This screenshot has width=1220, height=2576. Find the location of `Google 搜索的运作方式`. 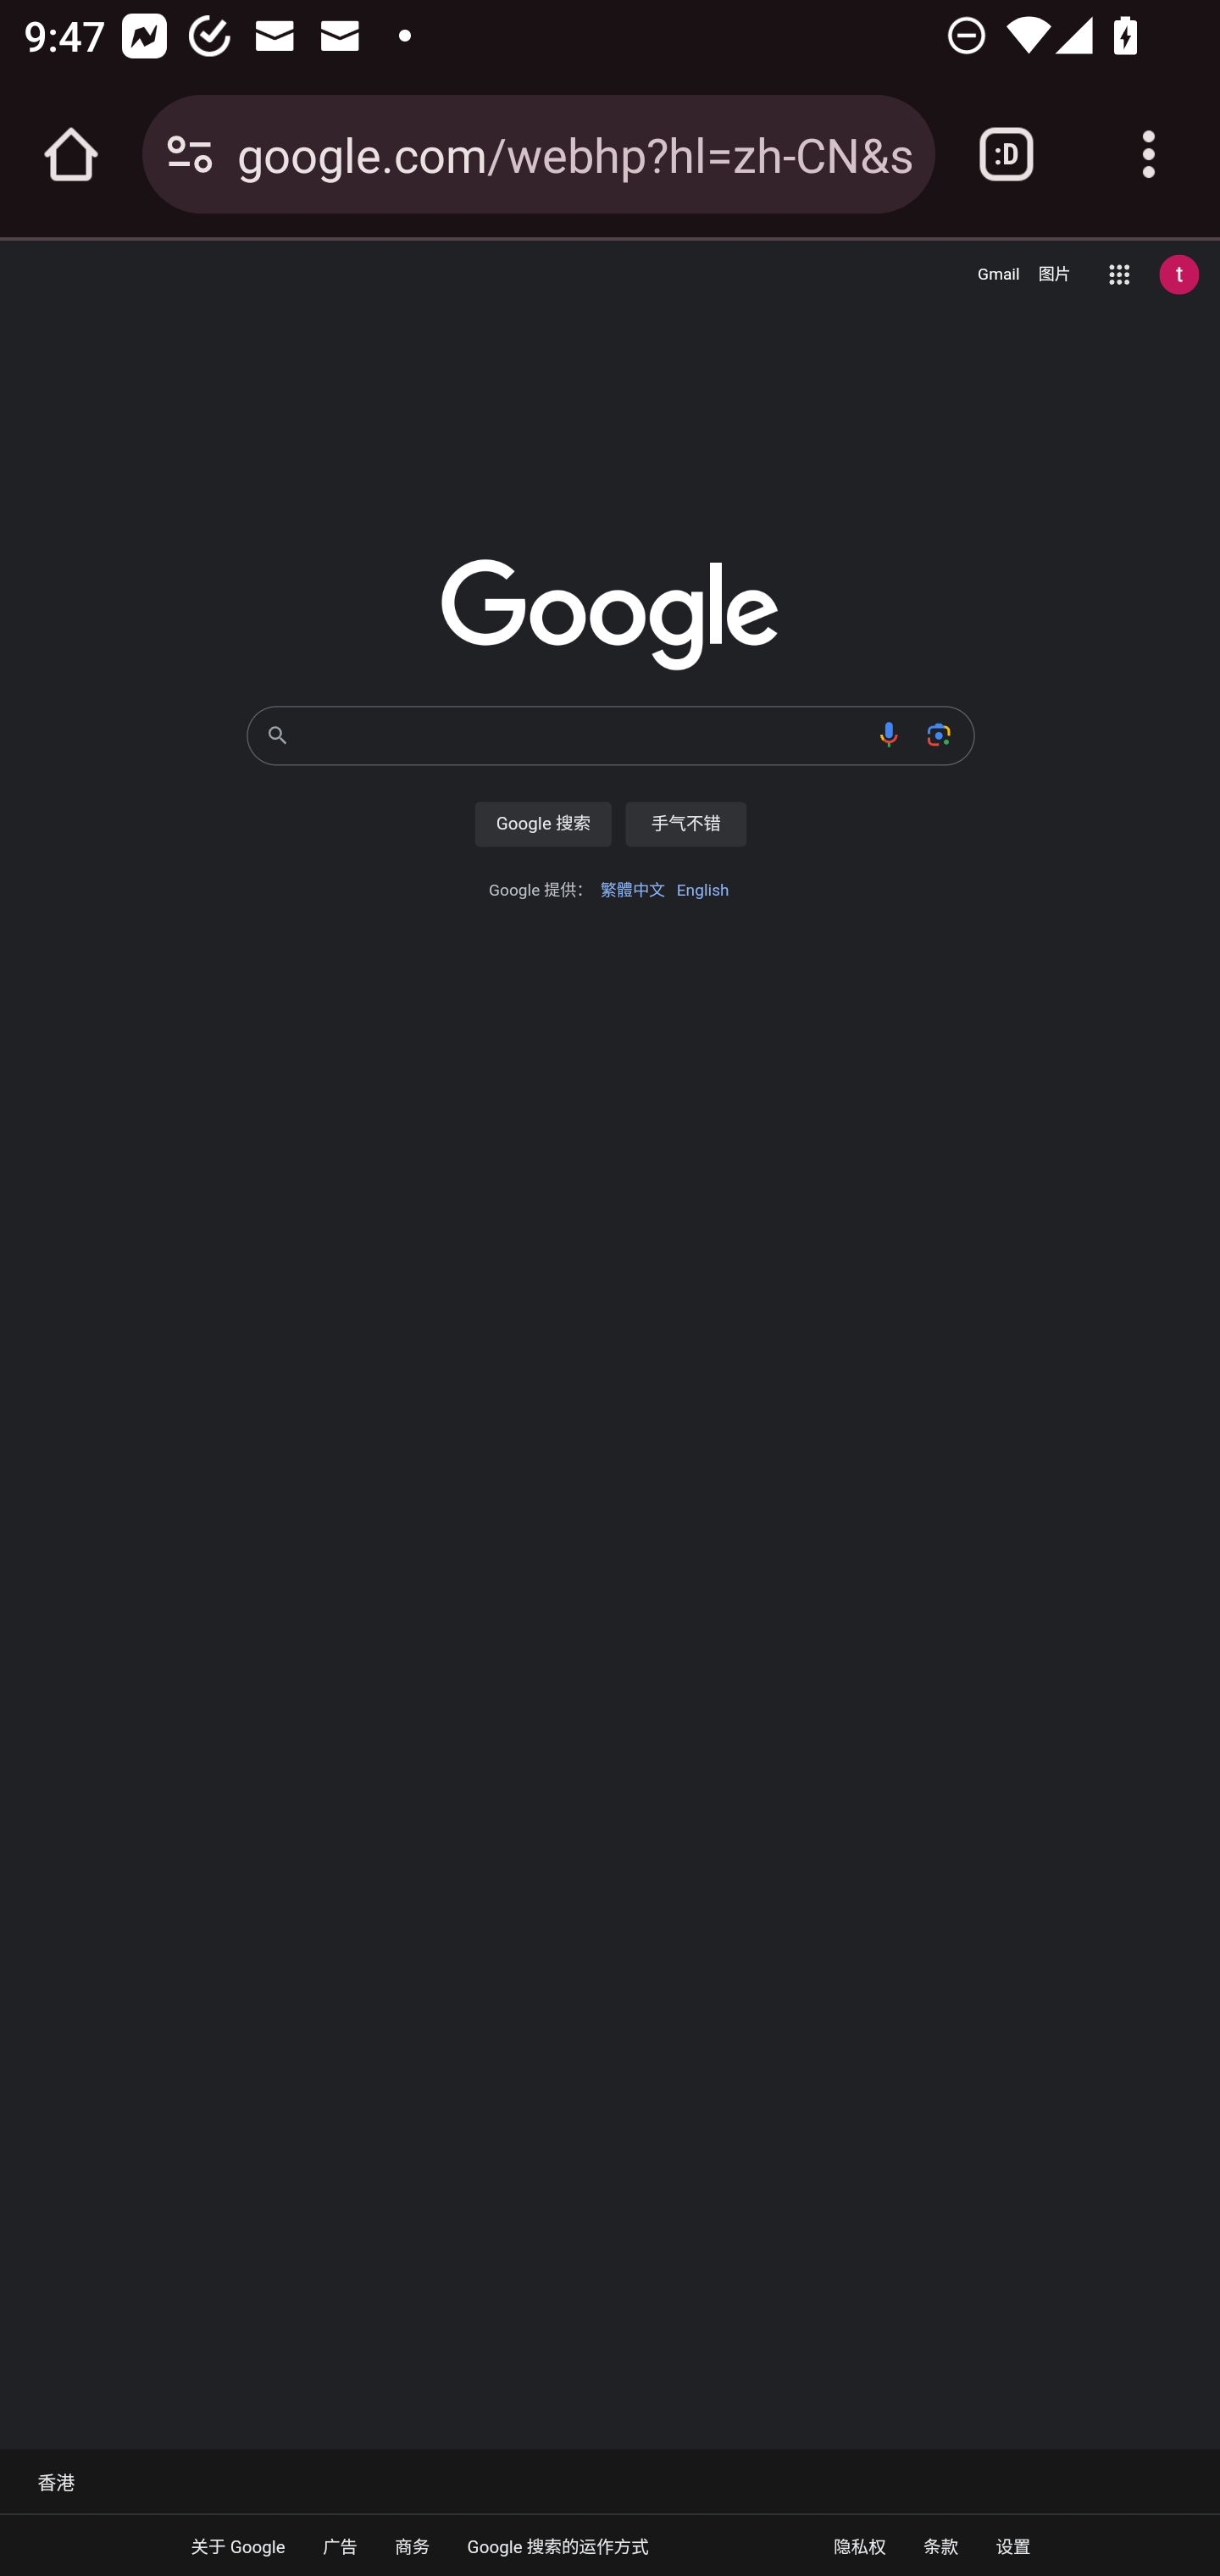

Google 搜索的运作方式 is located at coordinates (557, 2545).